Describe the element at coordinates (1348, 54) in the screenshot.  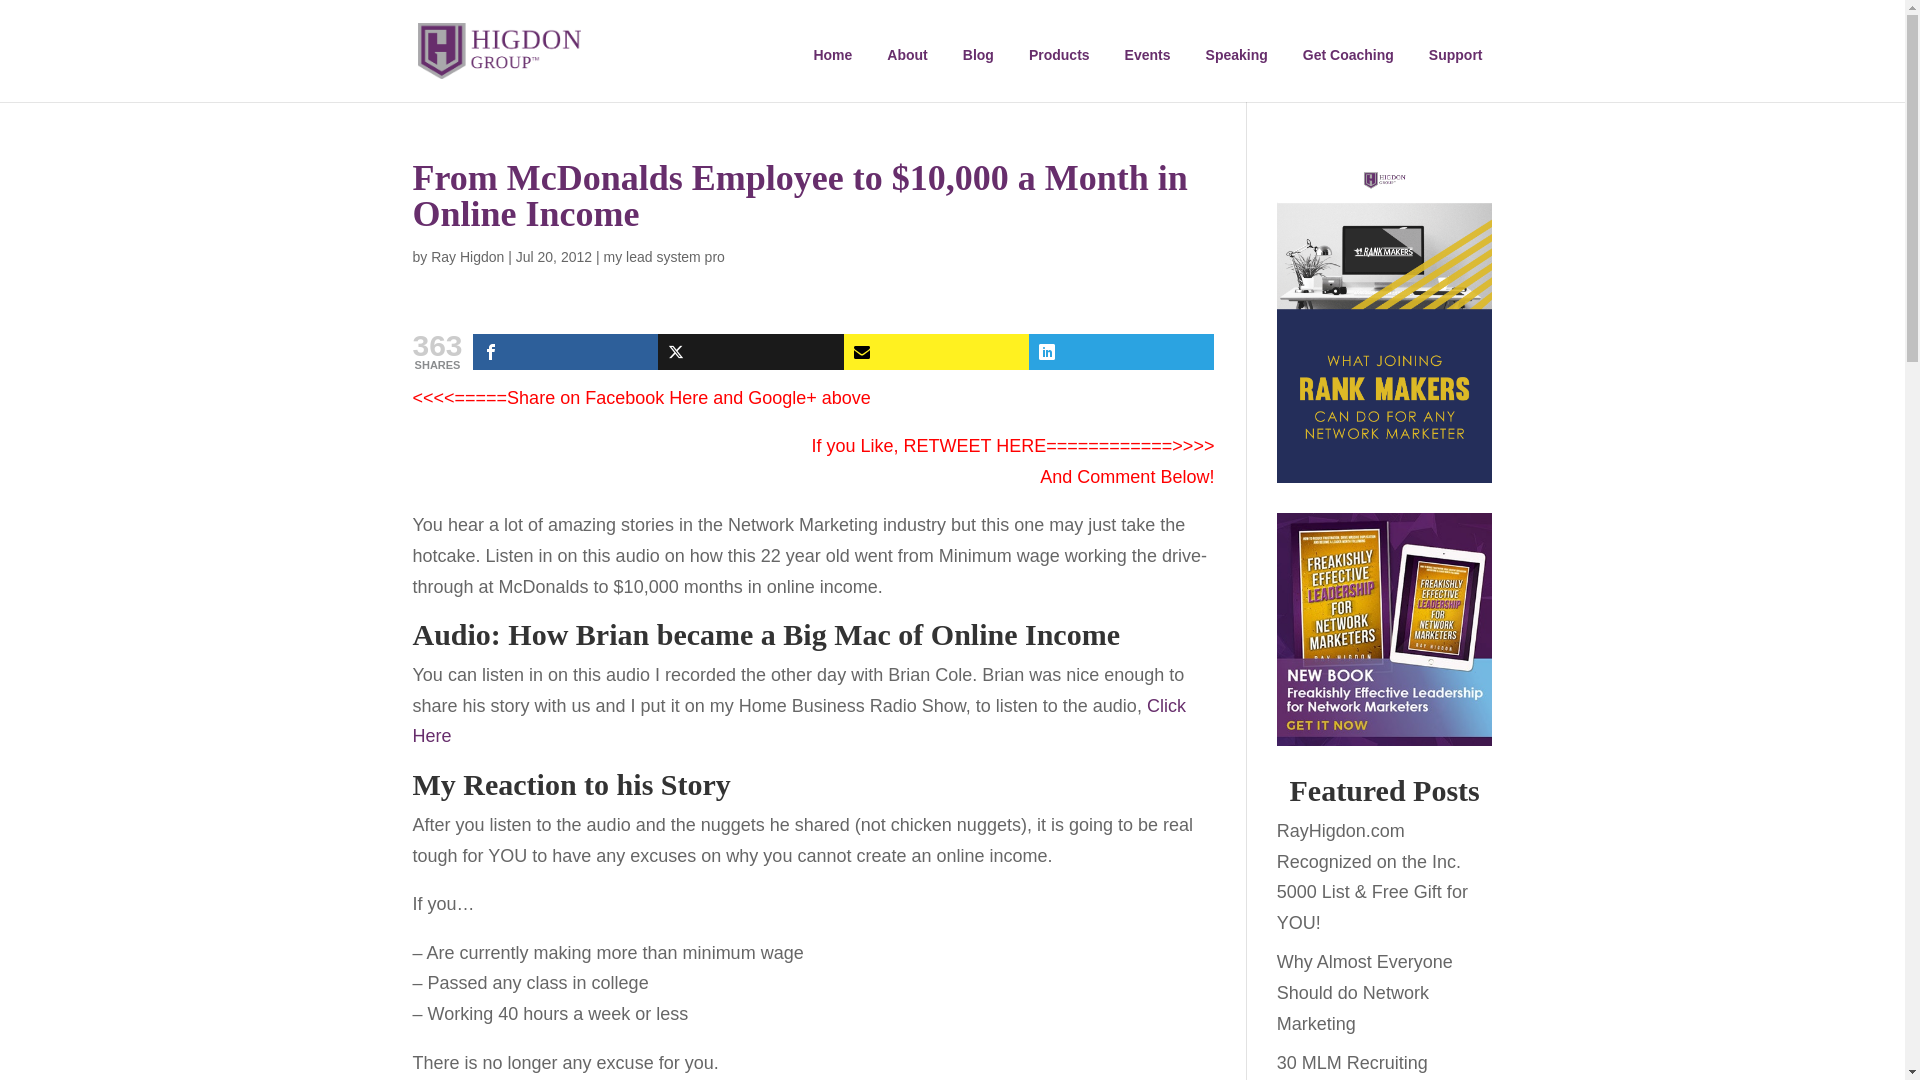
I see `Get Coaching` at that location.